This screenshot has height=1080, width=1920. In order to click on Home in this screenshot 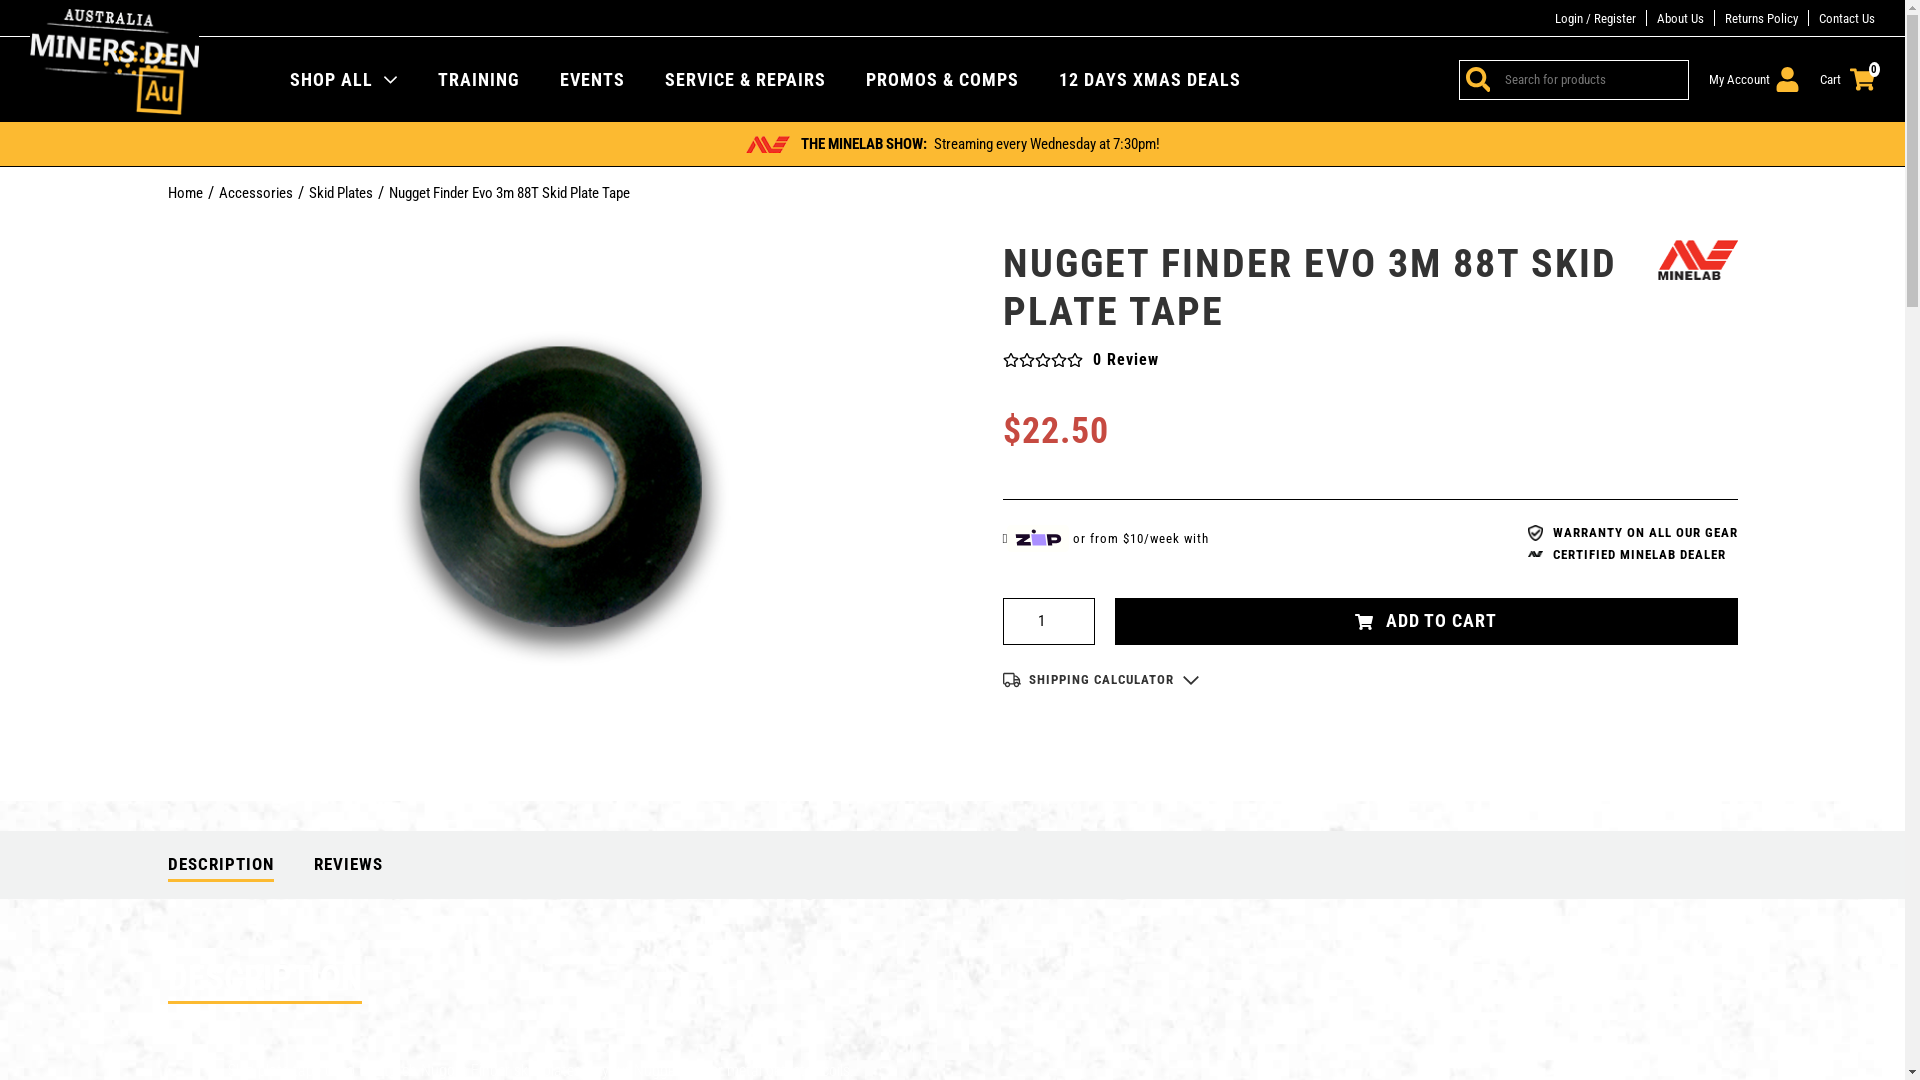, I will do `click(186, 193)`.